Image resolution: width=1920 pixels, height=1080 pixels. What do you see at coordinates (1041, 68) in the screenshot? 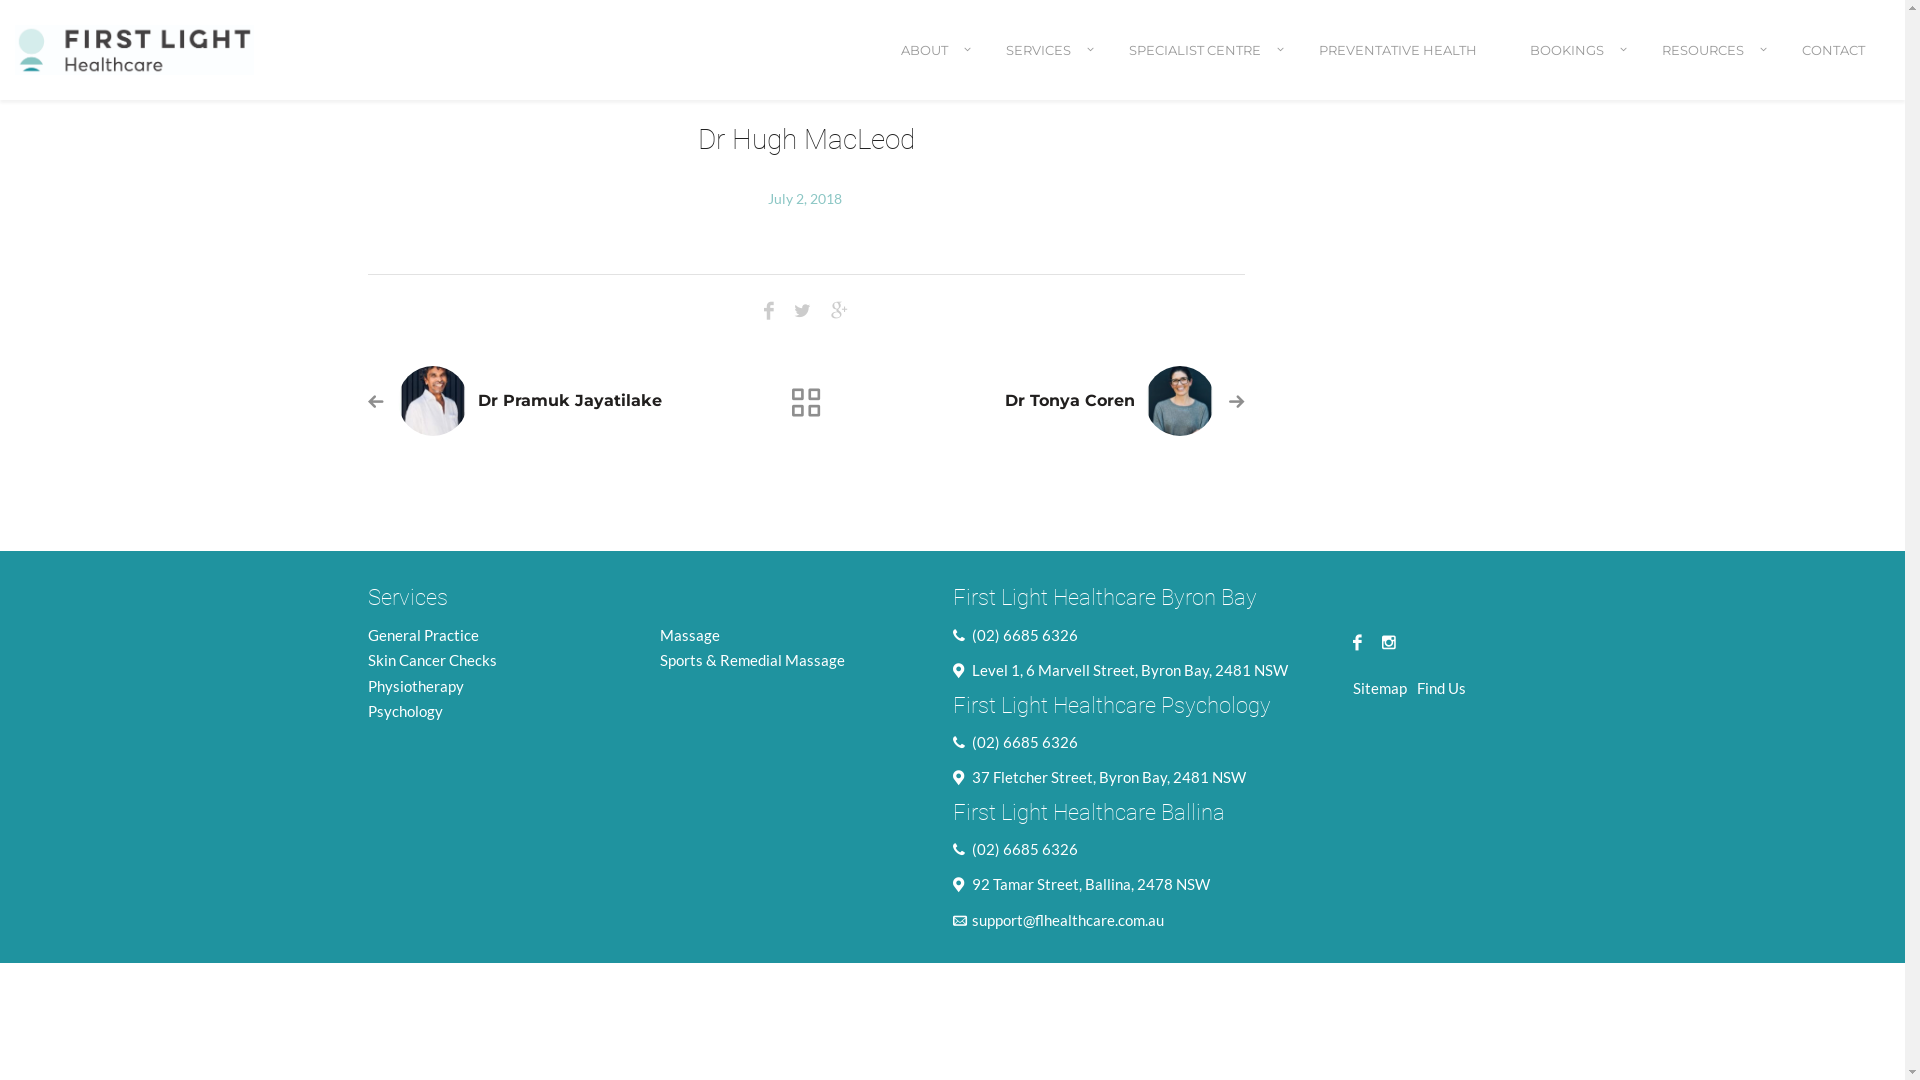
I see `SERVICES` at bounding box center [1041, 68].